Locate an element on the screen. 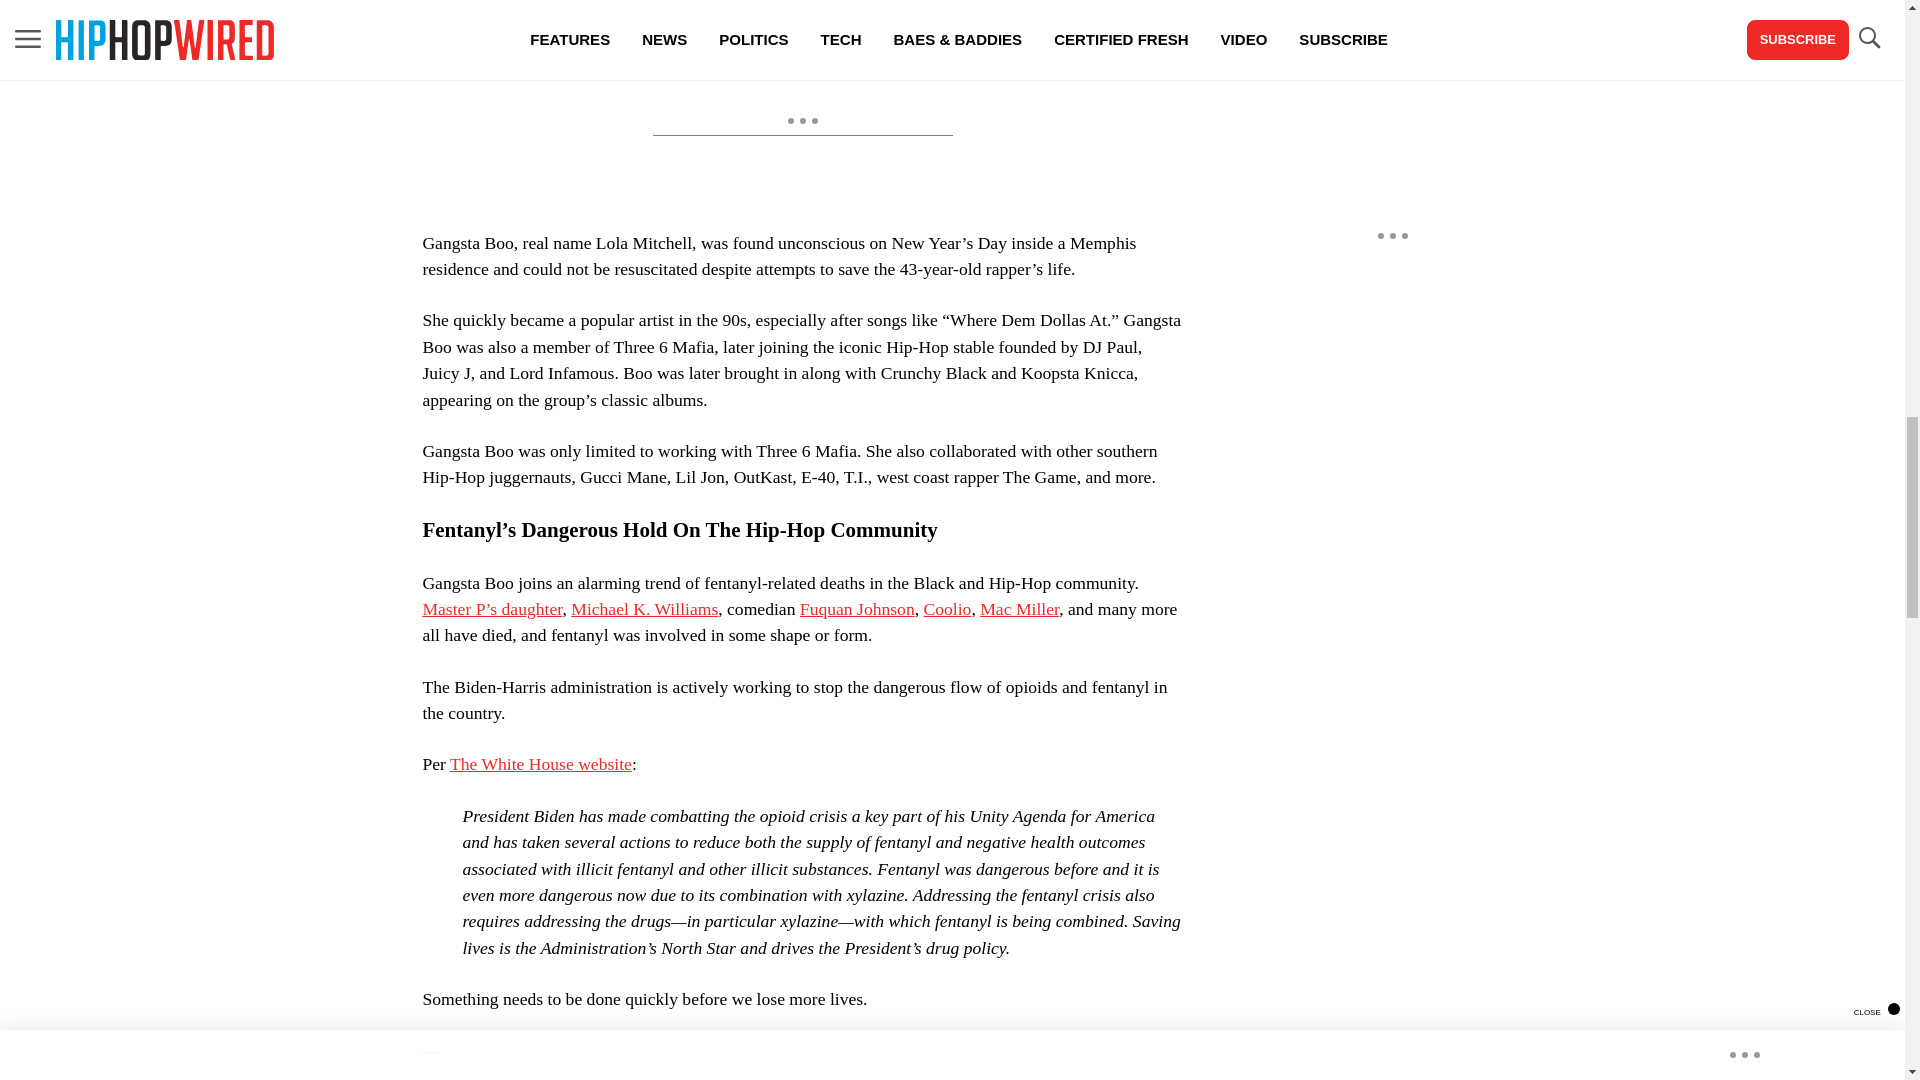  Fuquan Johnson is located at coordinates (858, 608).